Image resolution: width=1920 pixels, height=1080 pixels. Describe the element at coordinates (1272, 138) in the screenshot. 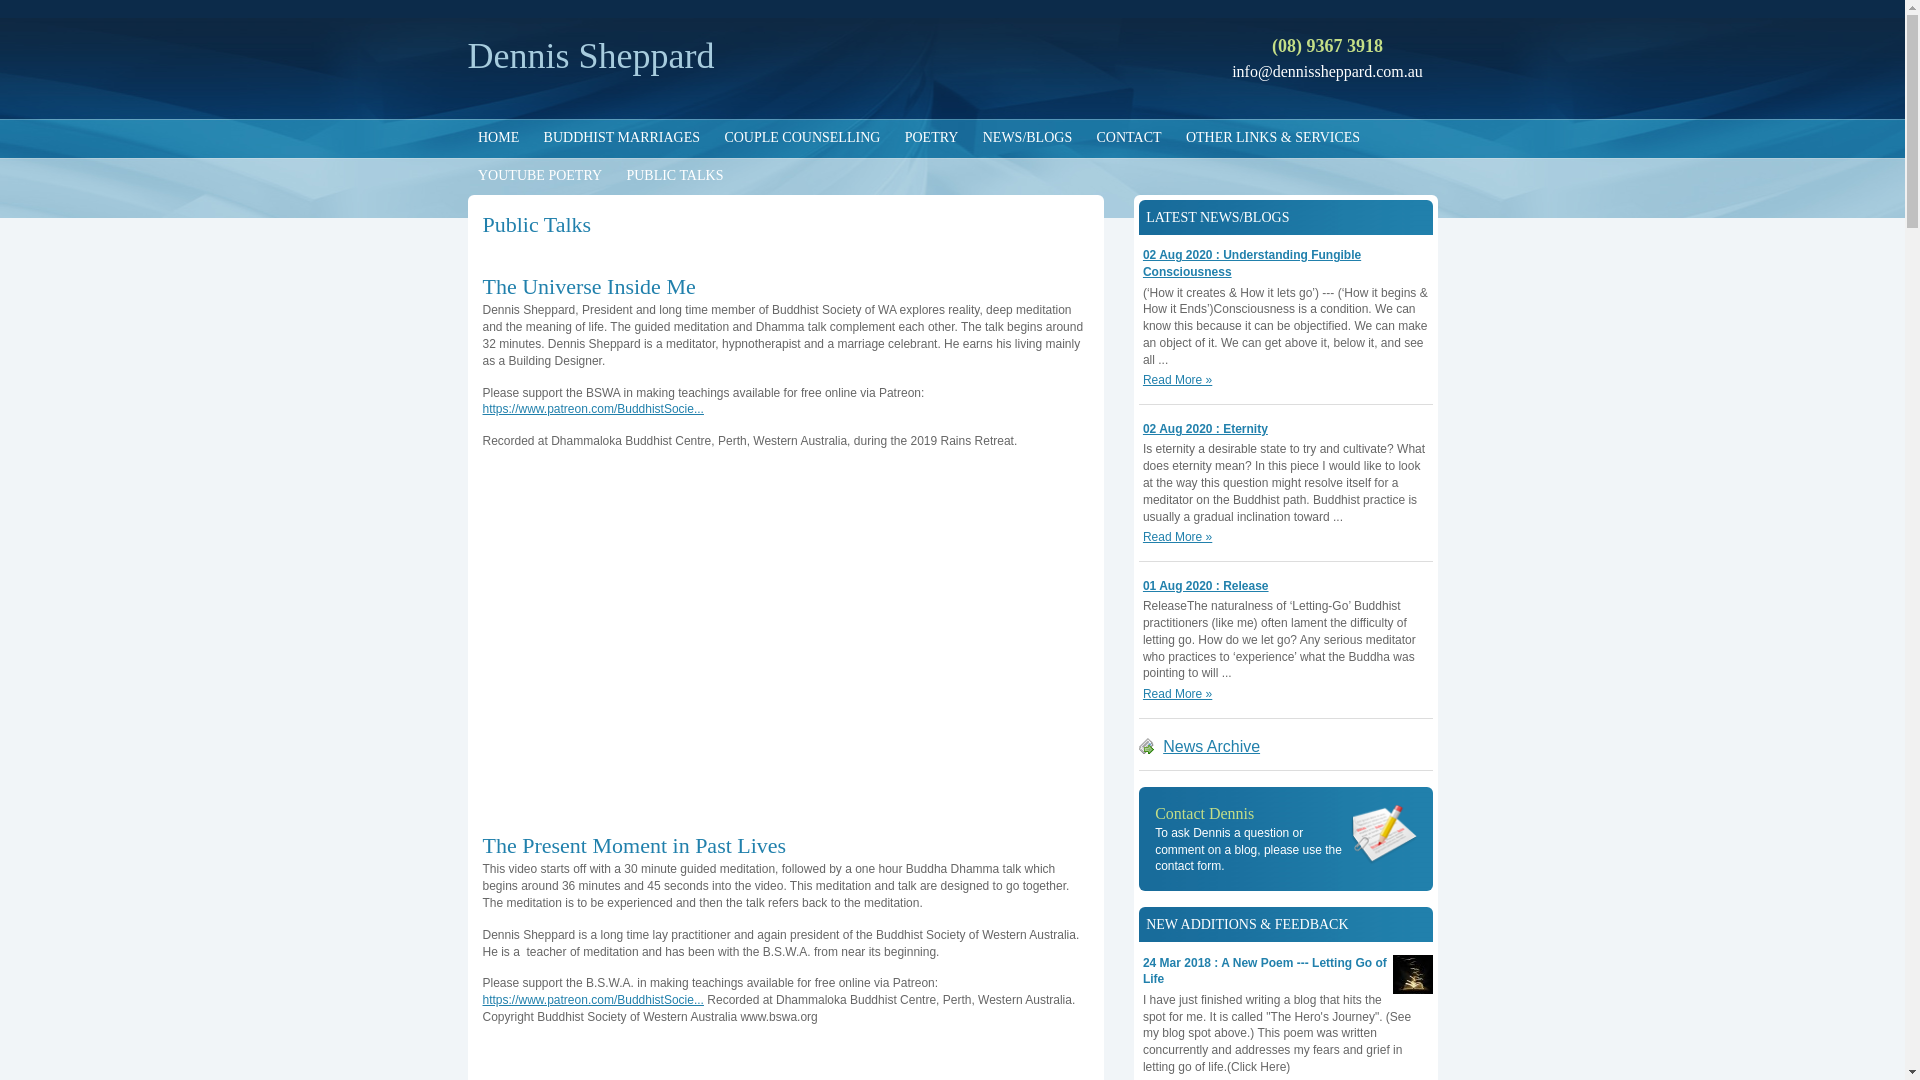

I see `OTHER LINKS & SERVICES` at that location.